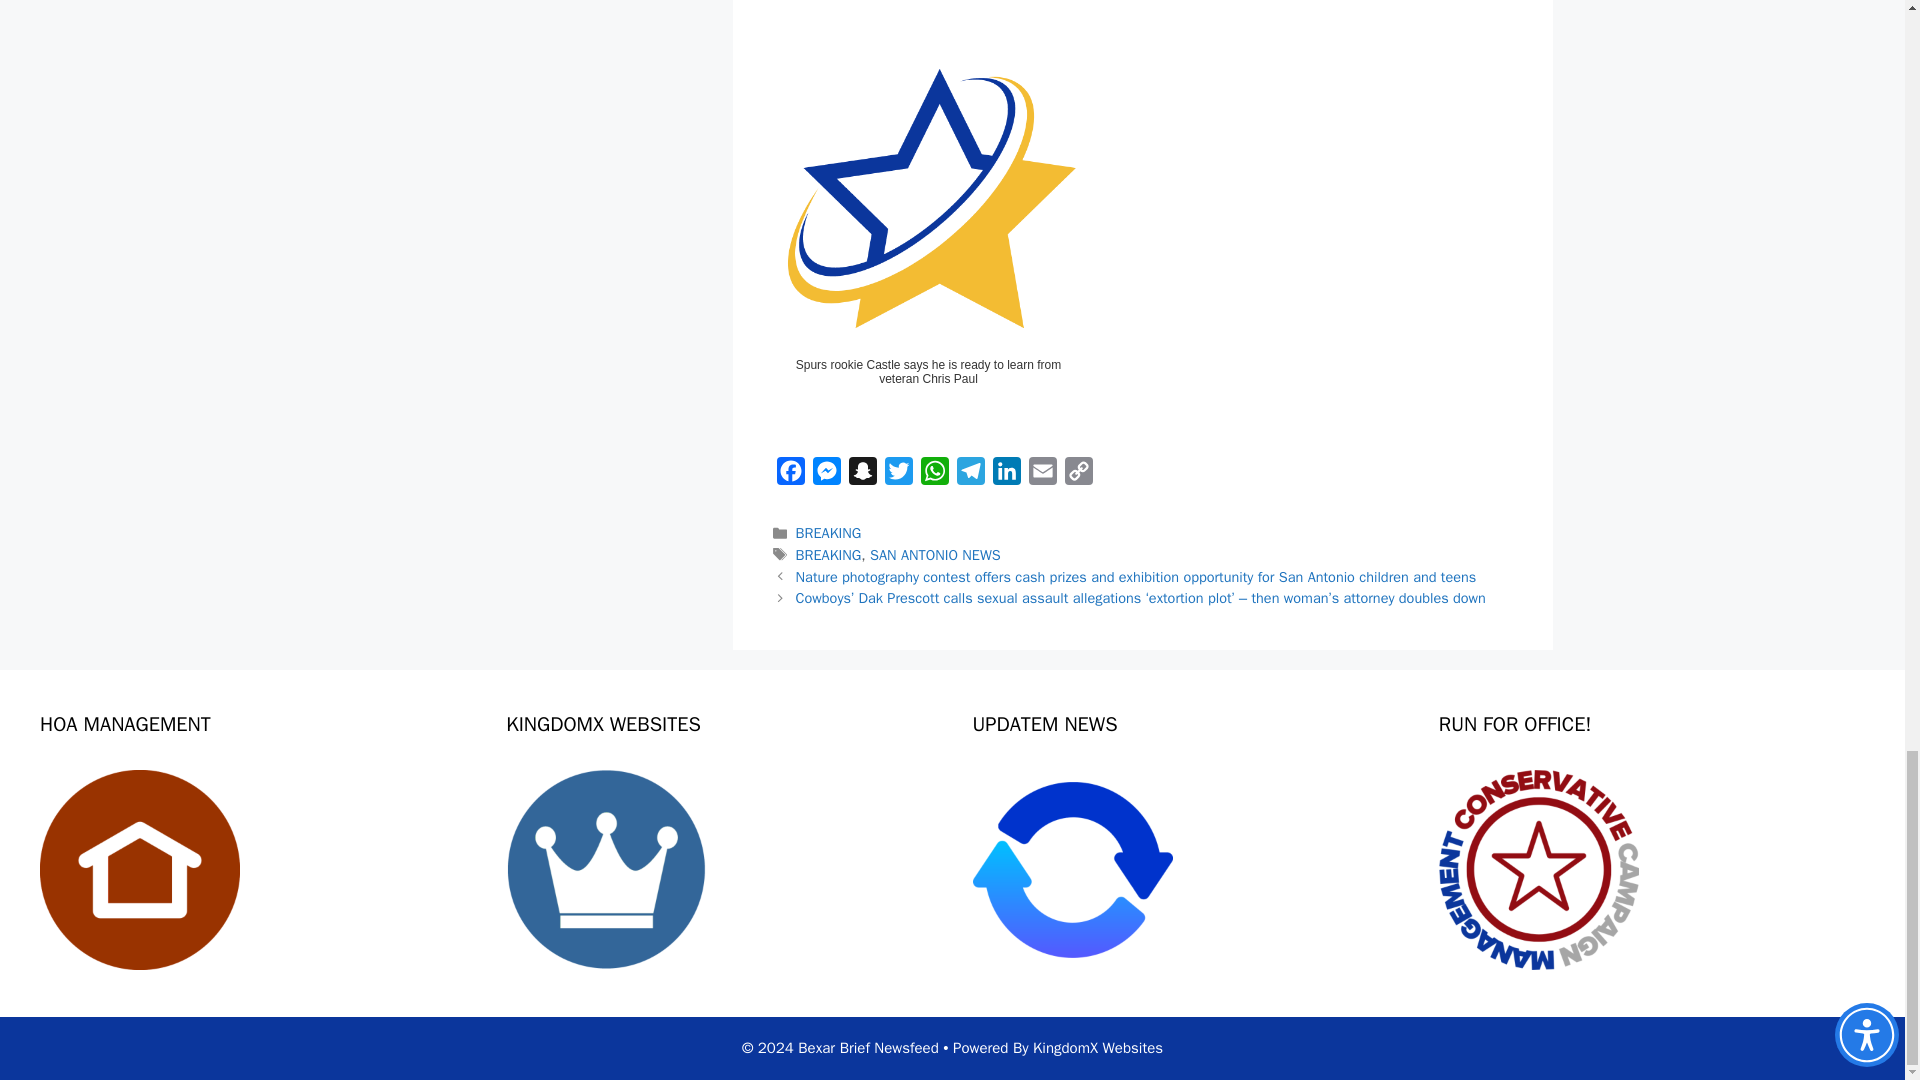 This screenshot has width=1920, height=1080. Describe the element at coordinates (1041, 474) in the screenshot. I see `Email` at that location.